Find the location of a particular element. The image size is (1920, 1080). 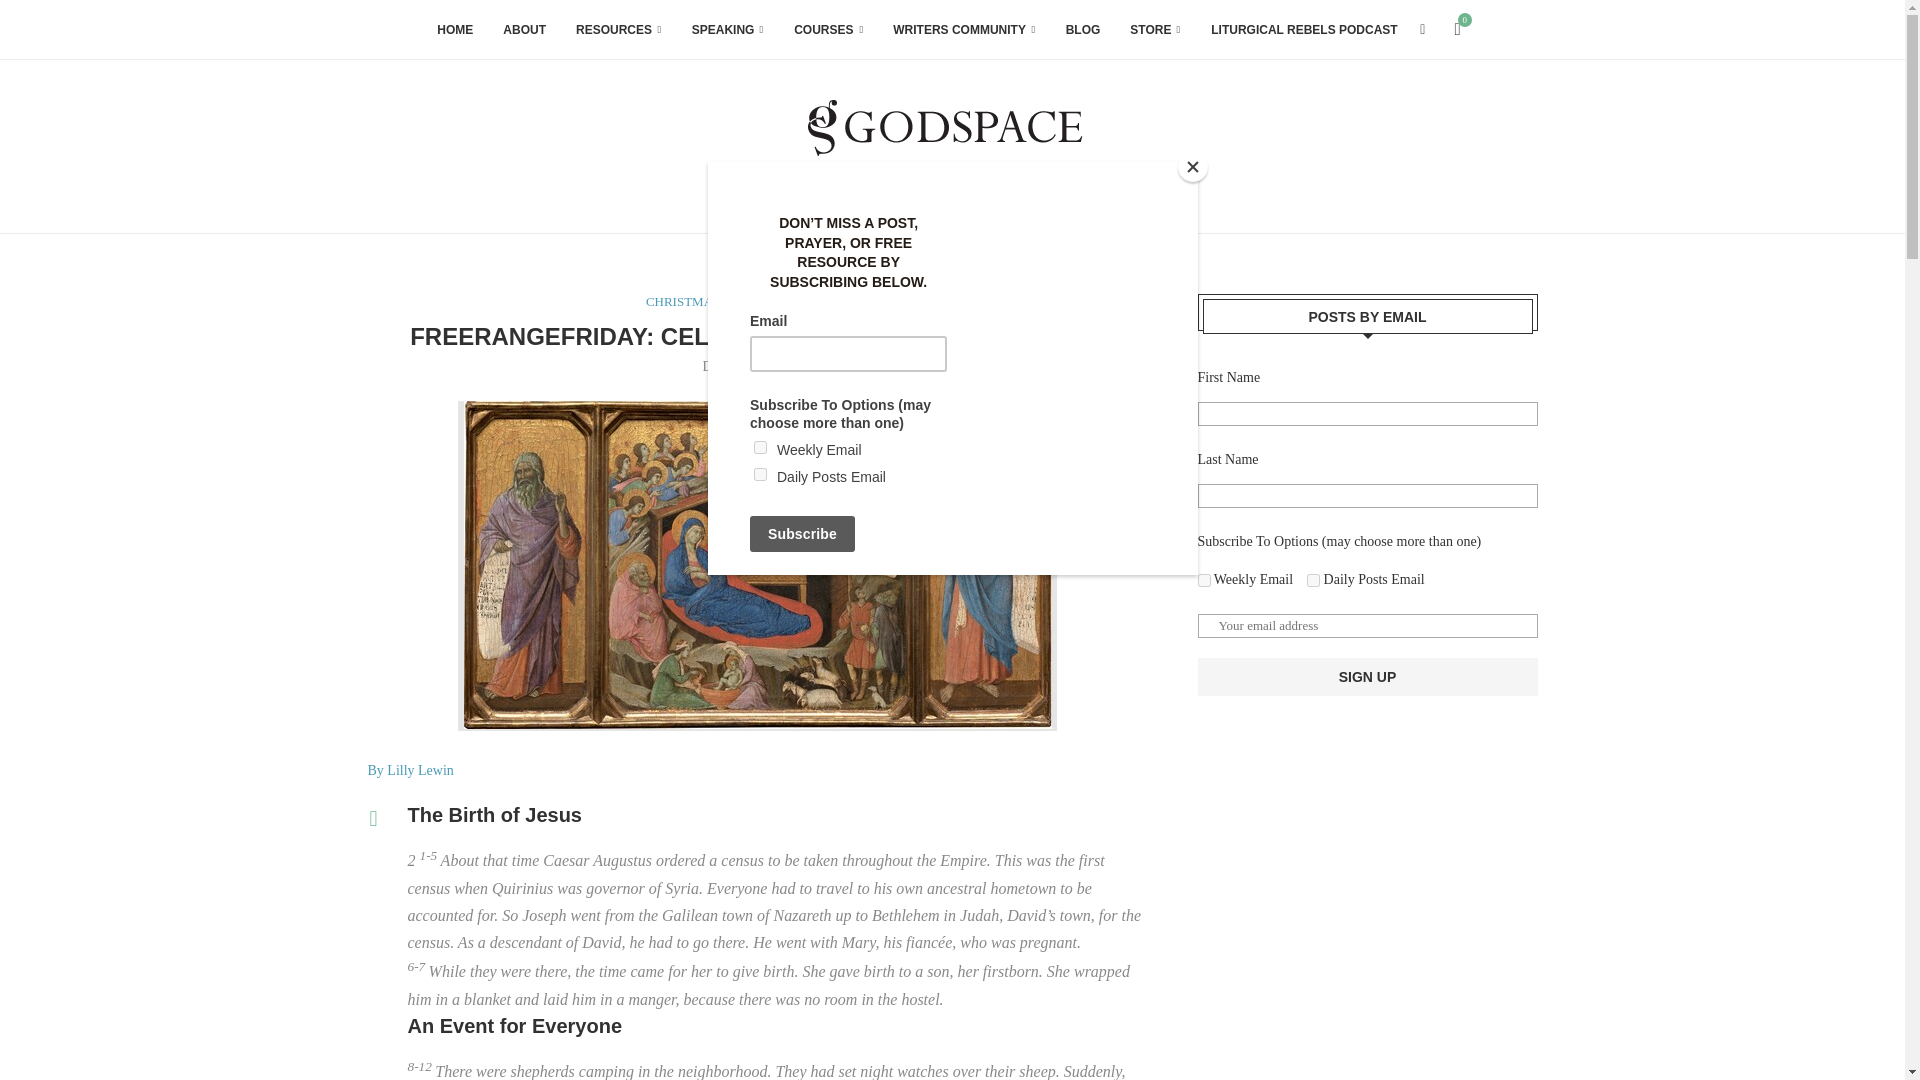

RESOURCES is located at coordinates (619, 30).